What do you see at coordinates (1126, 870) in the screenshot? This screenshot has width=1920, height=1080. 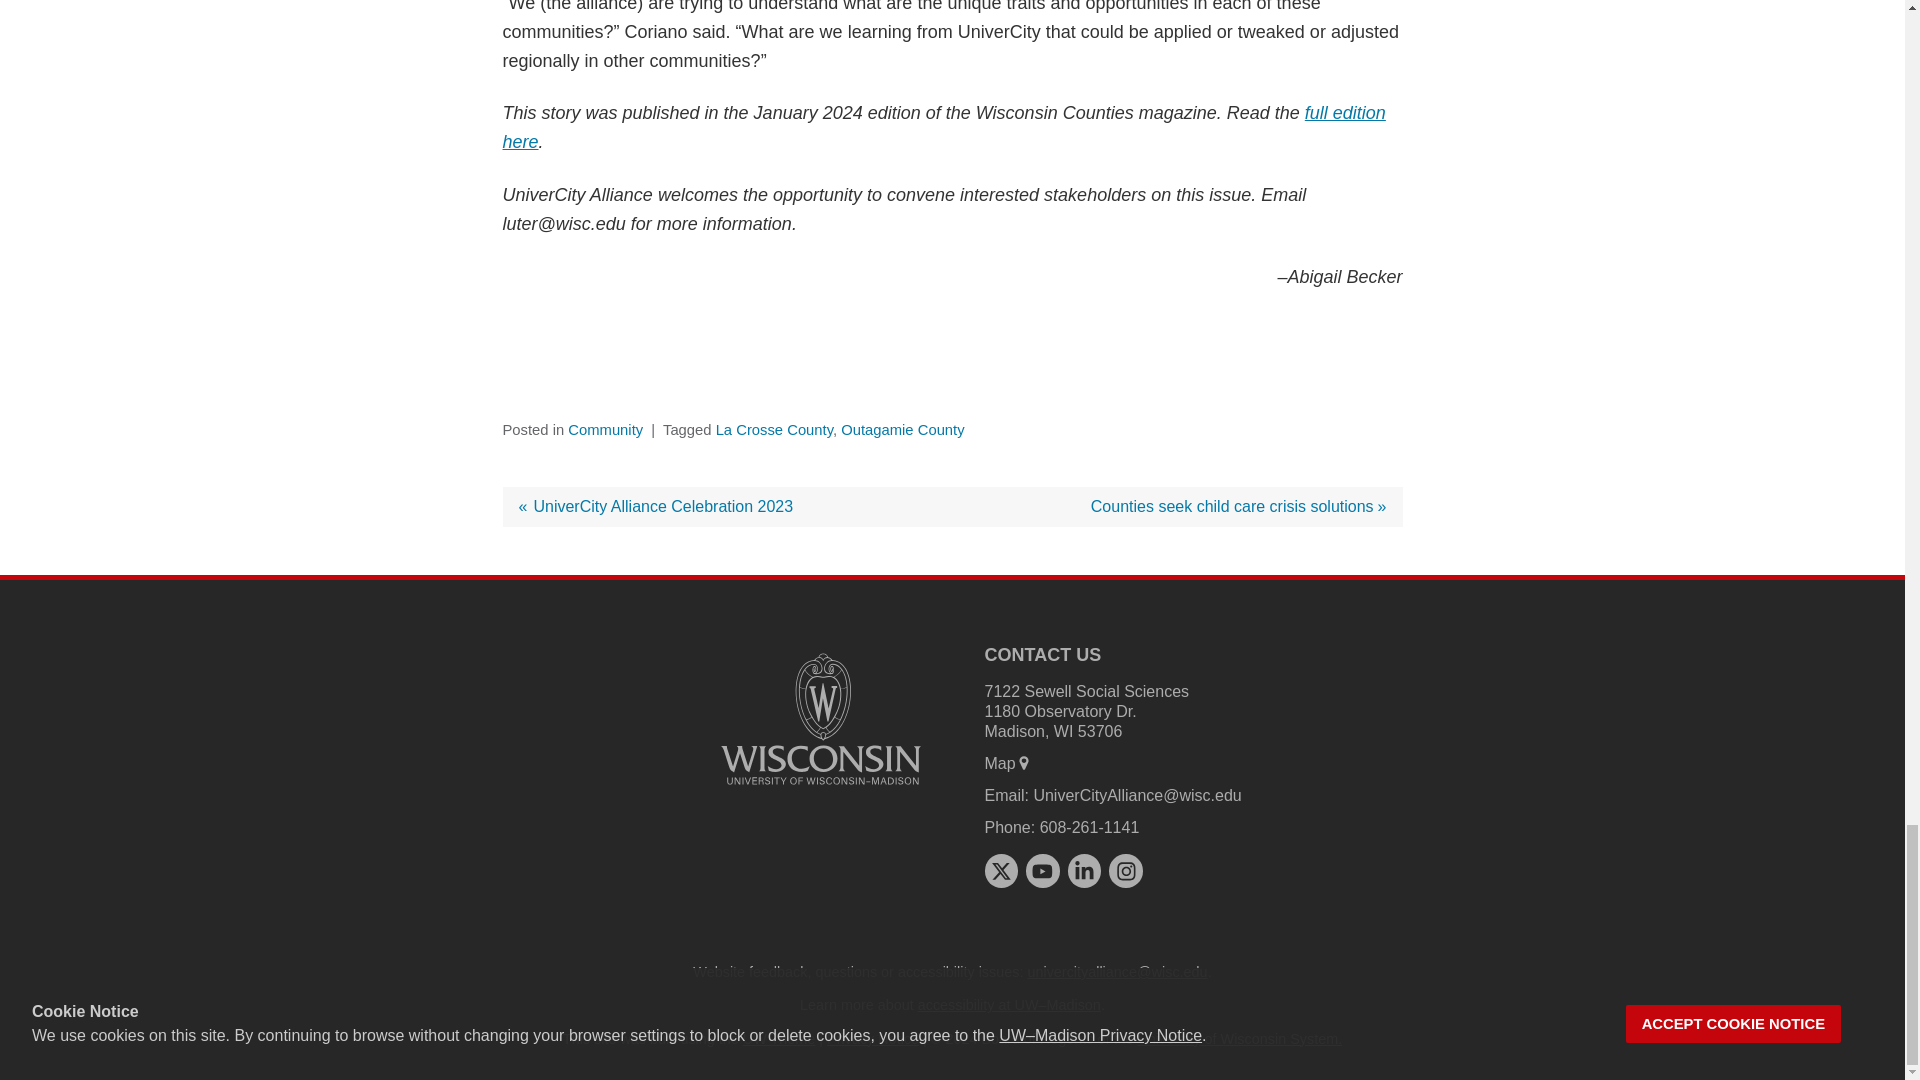 I see `University logo that links to main university website` at bounding box center [1126, 870].